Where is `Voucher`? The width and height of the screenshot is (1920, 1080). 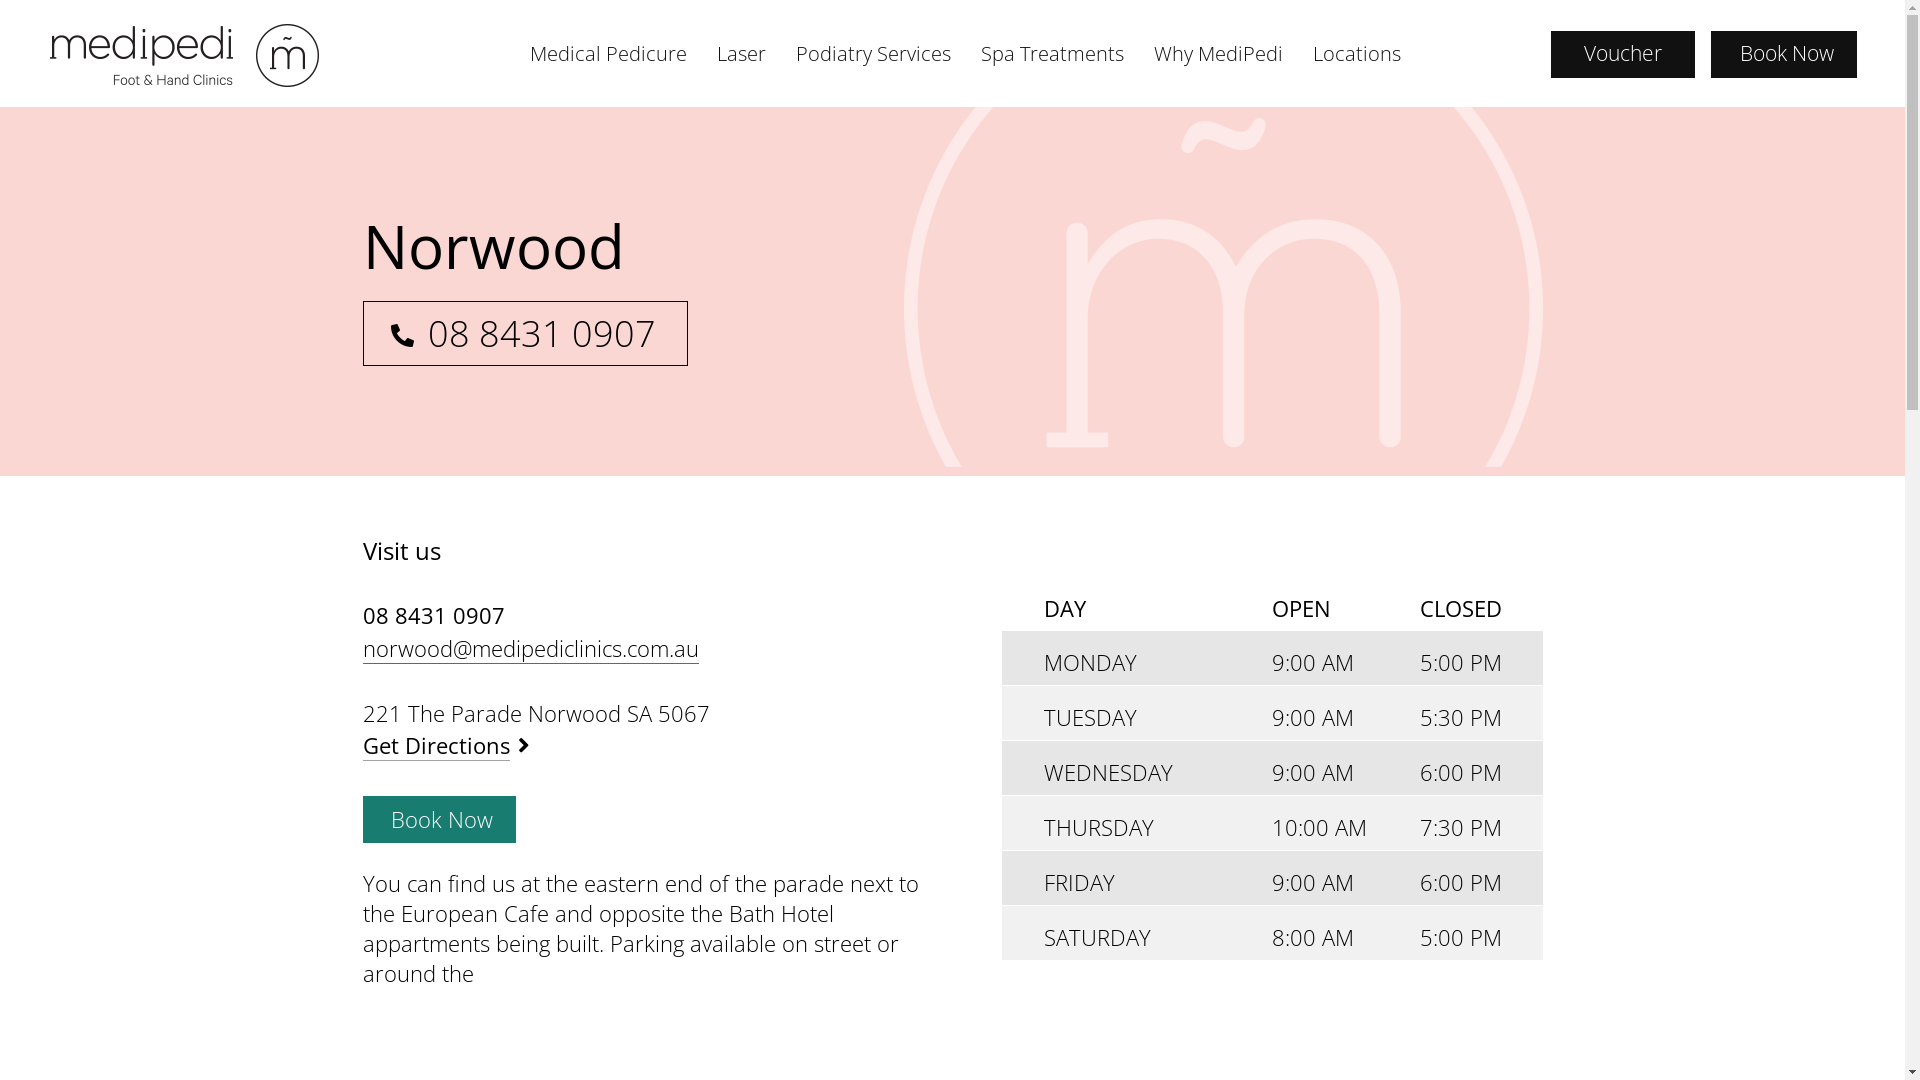
Voucher is located at coordinates (1623, 54).